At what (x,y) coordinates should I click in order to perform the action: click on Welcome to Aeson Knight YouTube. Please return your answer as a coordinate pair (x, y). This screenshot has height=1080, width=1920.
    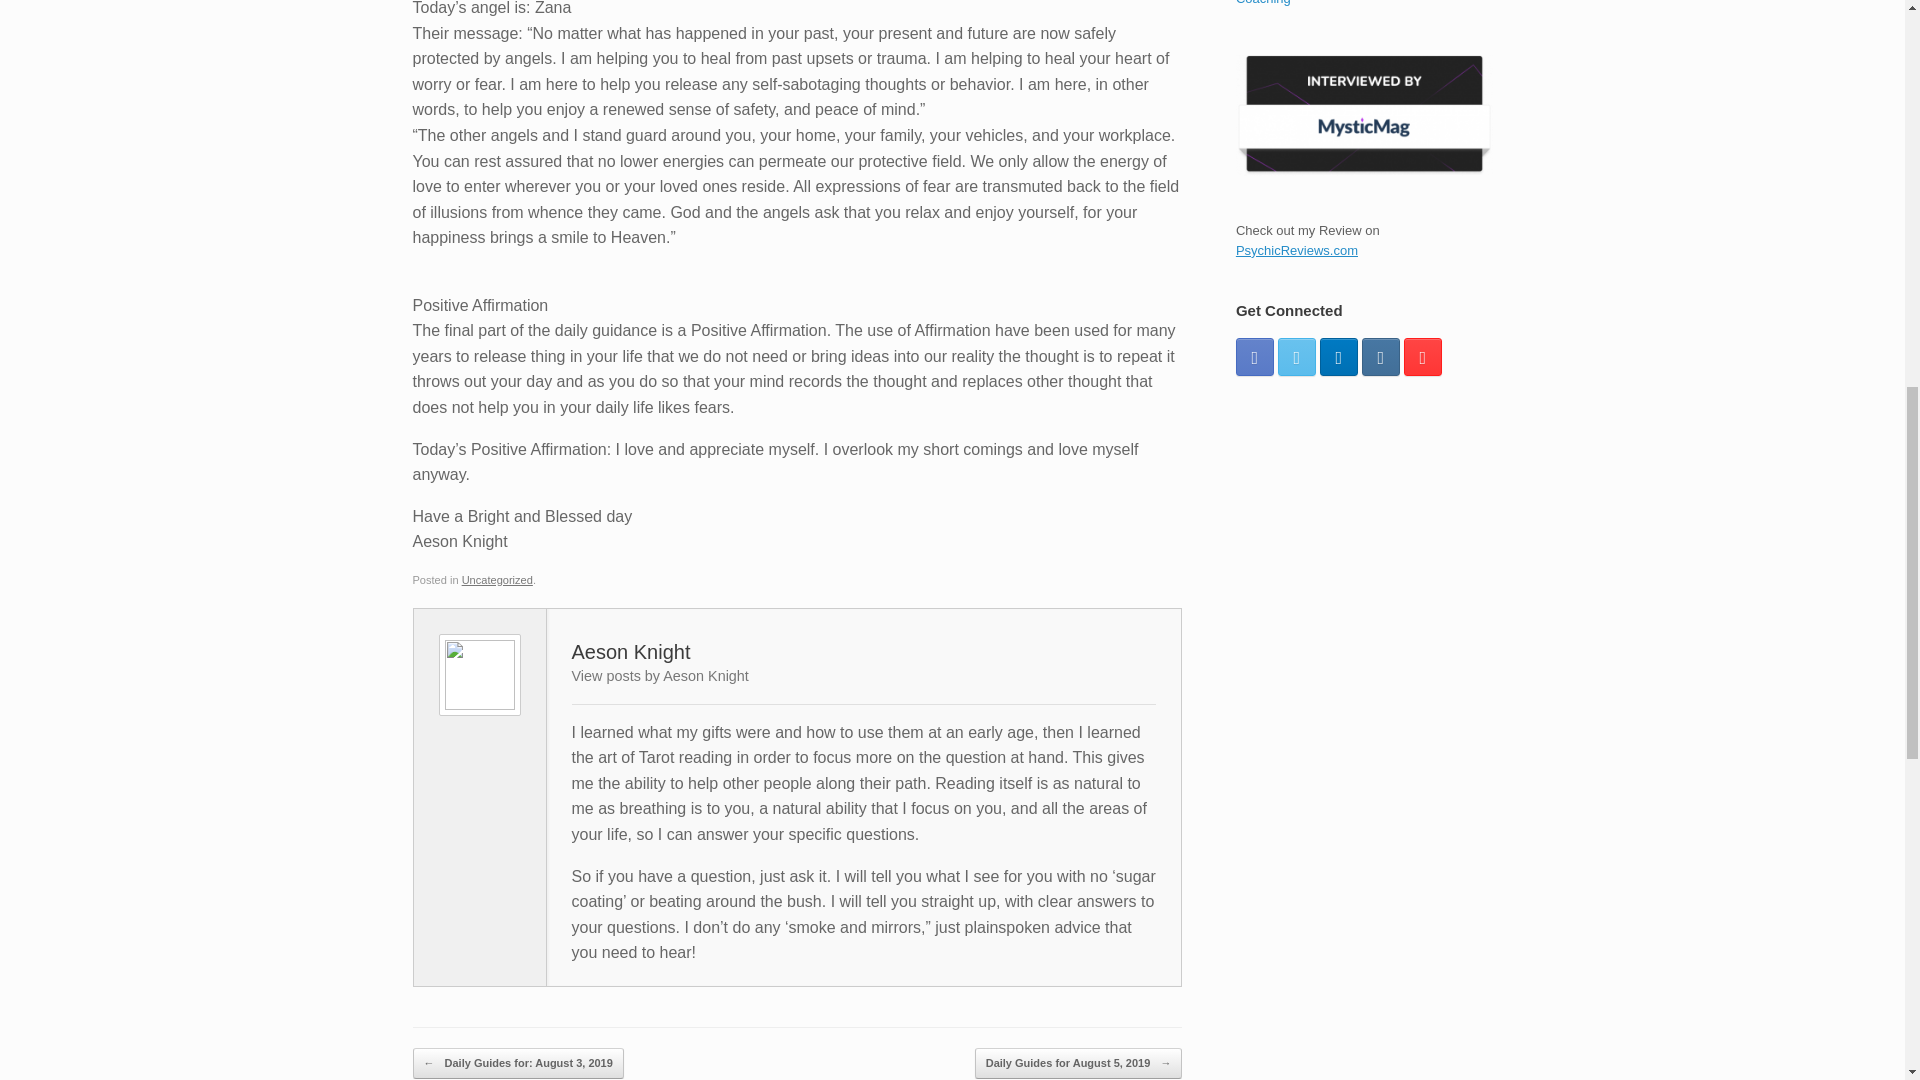
    Looking at the image, I should click on (1422, 356).